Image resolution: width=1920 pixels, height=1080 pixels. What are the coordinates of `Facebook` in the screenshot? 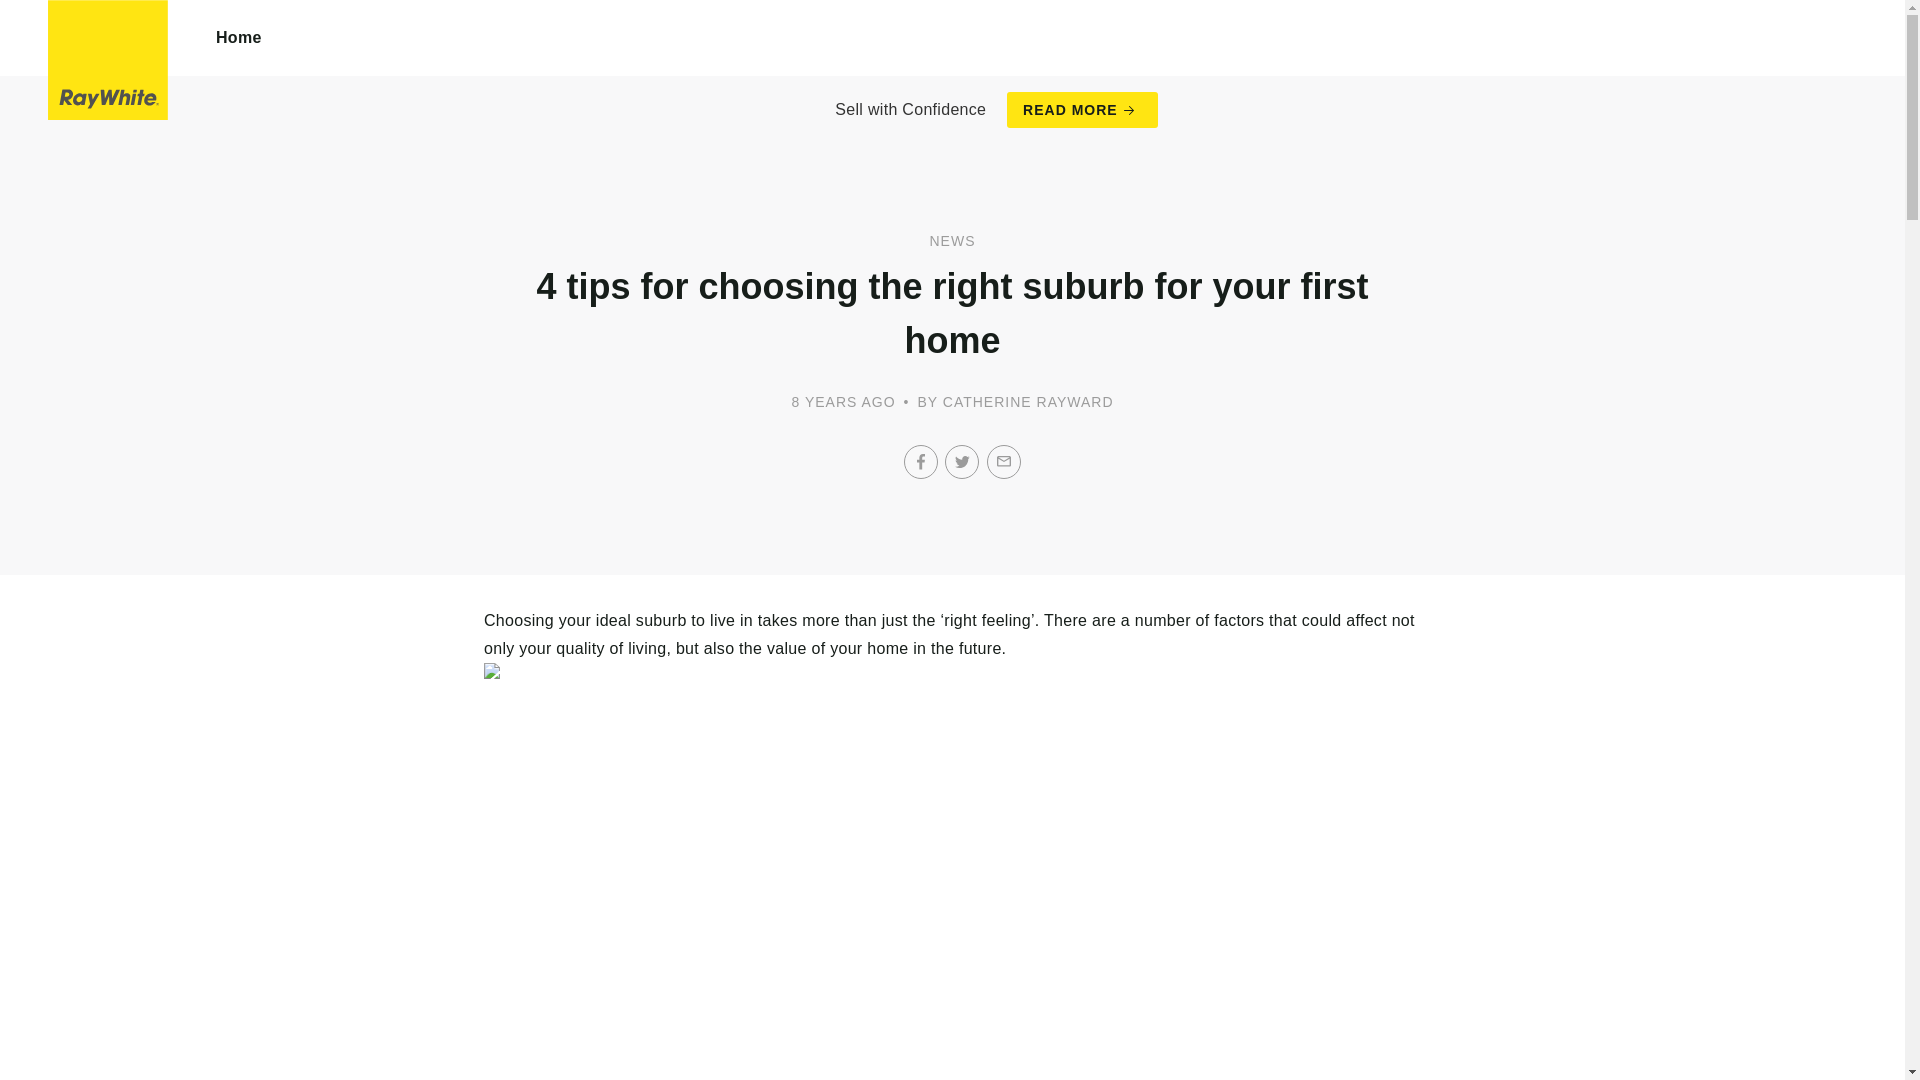 It's located at (921, 462).